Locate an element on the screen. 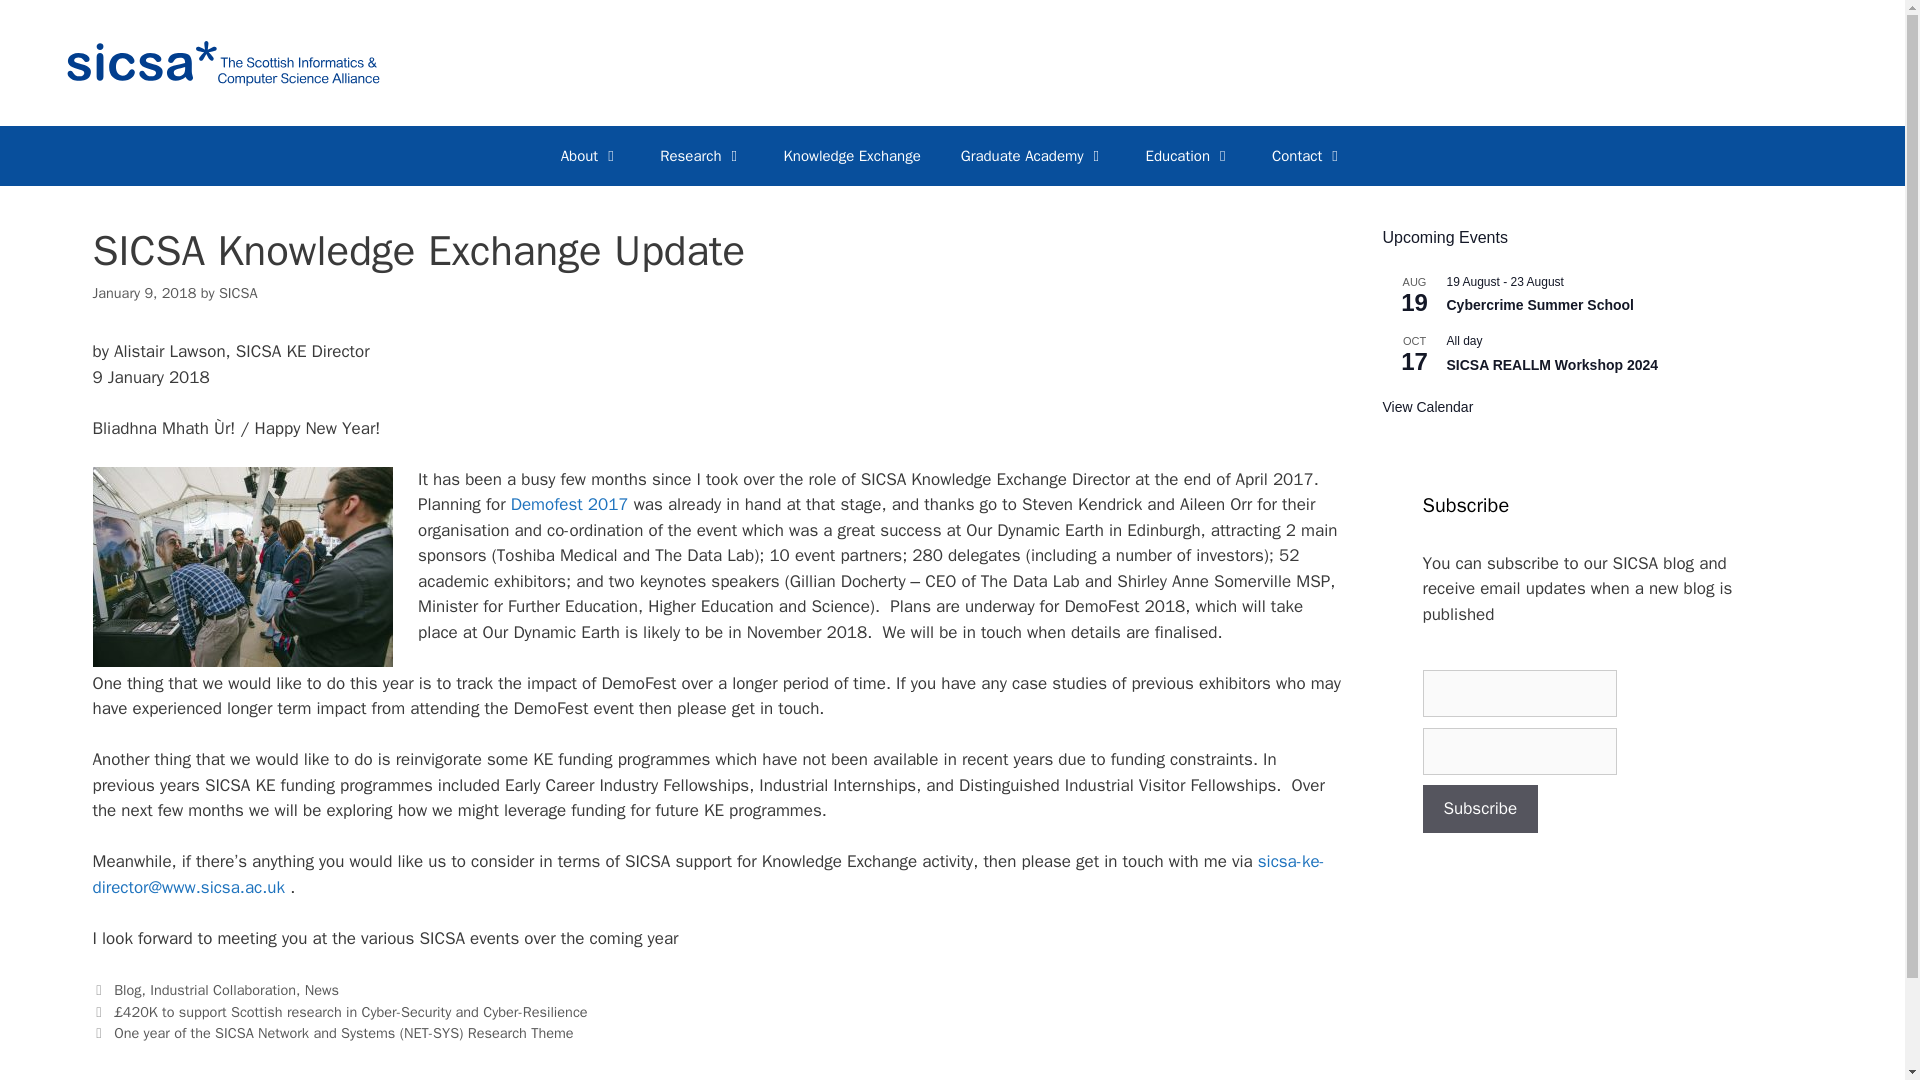  View more events. is located at coordinates (1427, 406).